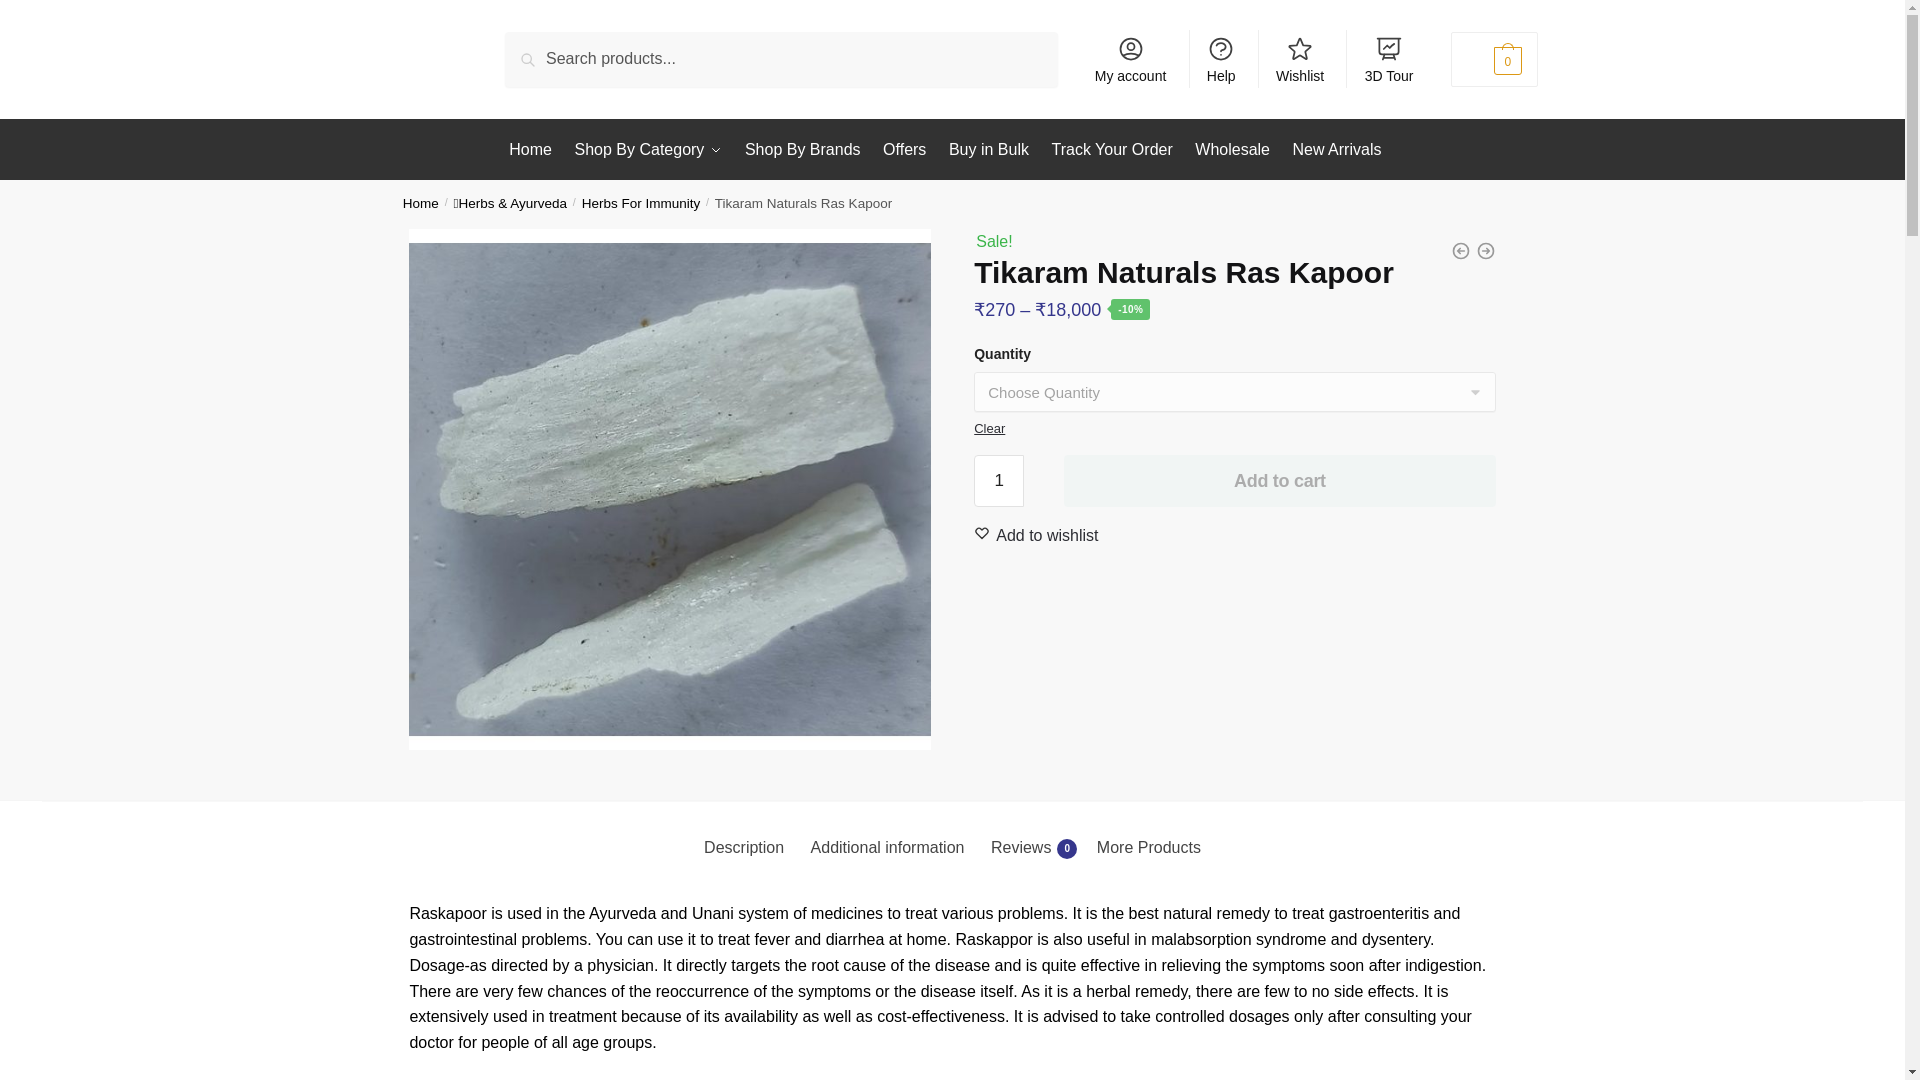 The image size is (1920, 1080). I want to click on My account, so click(1130, 58).